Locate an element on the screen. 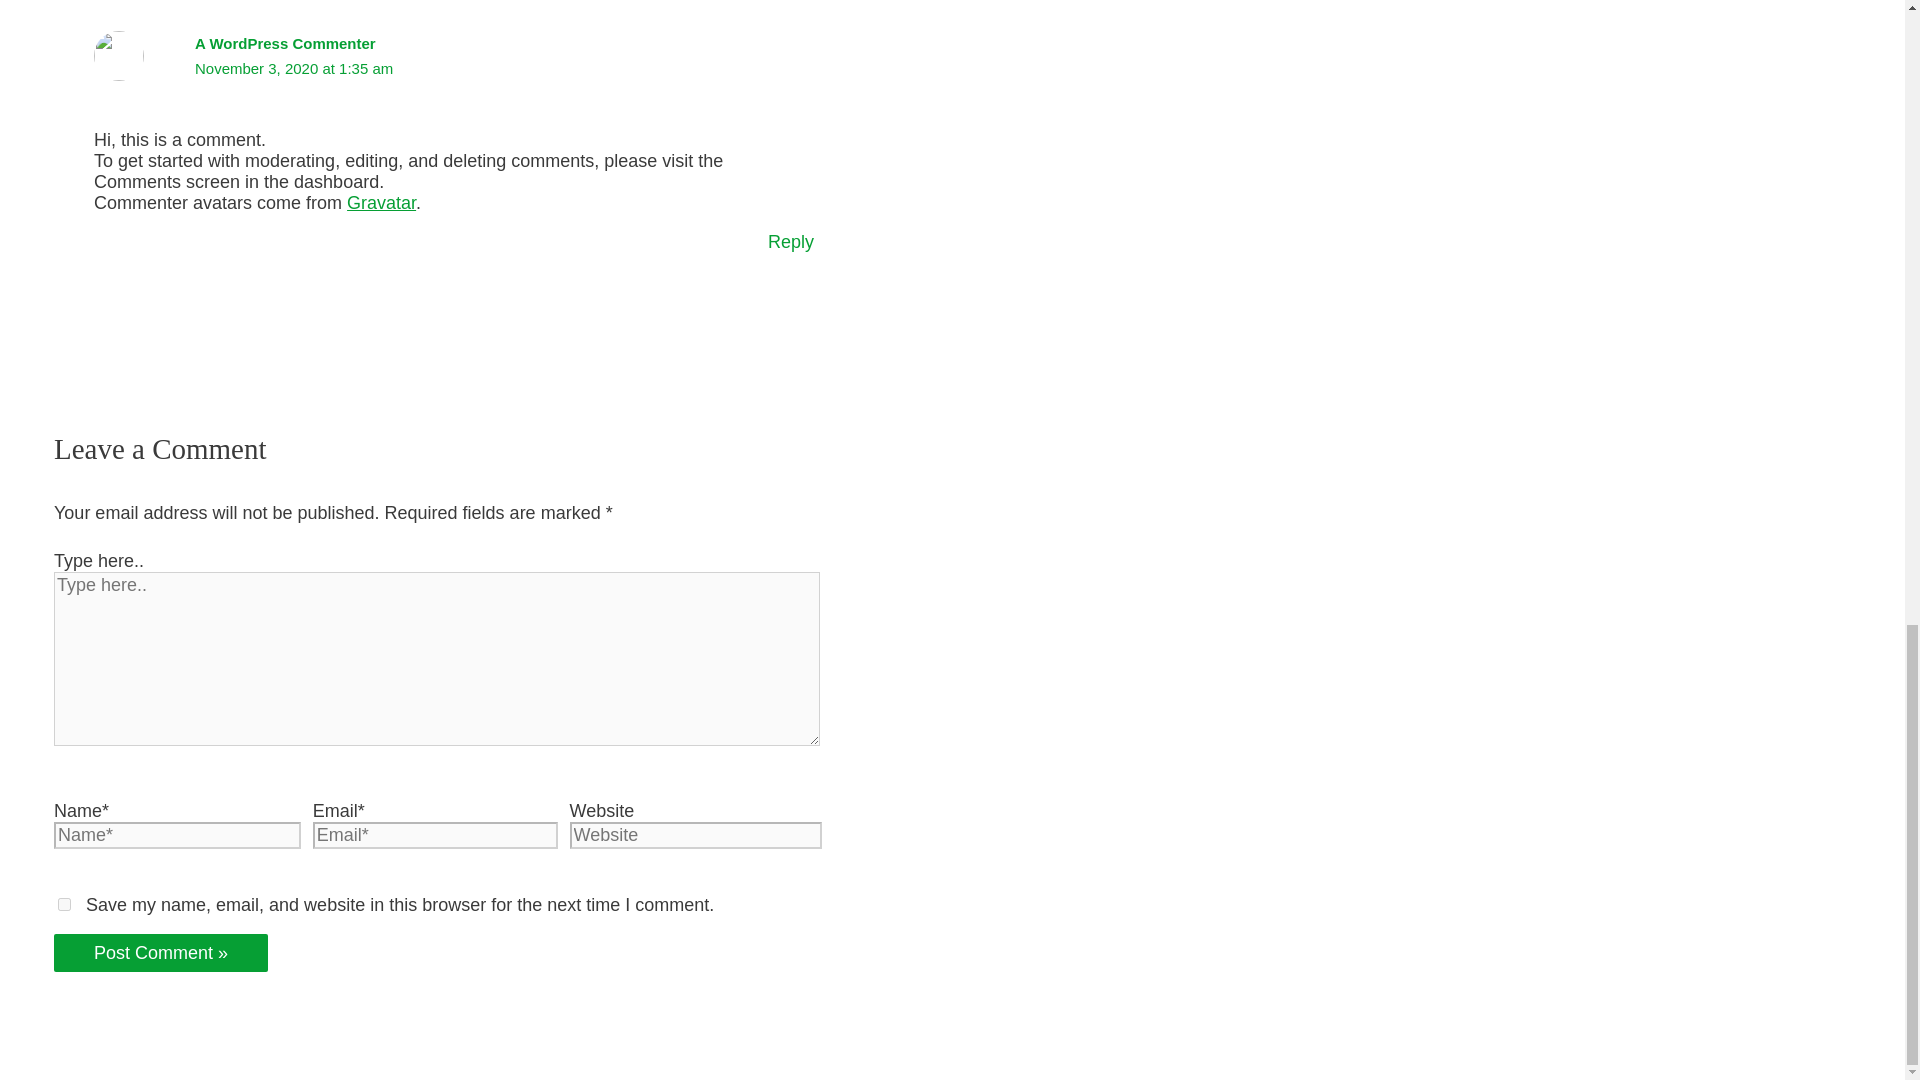 The height and width of the screenshot is (1080, 1920). A WordPress Commenter is located at coordinates (286, 42).